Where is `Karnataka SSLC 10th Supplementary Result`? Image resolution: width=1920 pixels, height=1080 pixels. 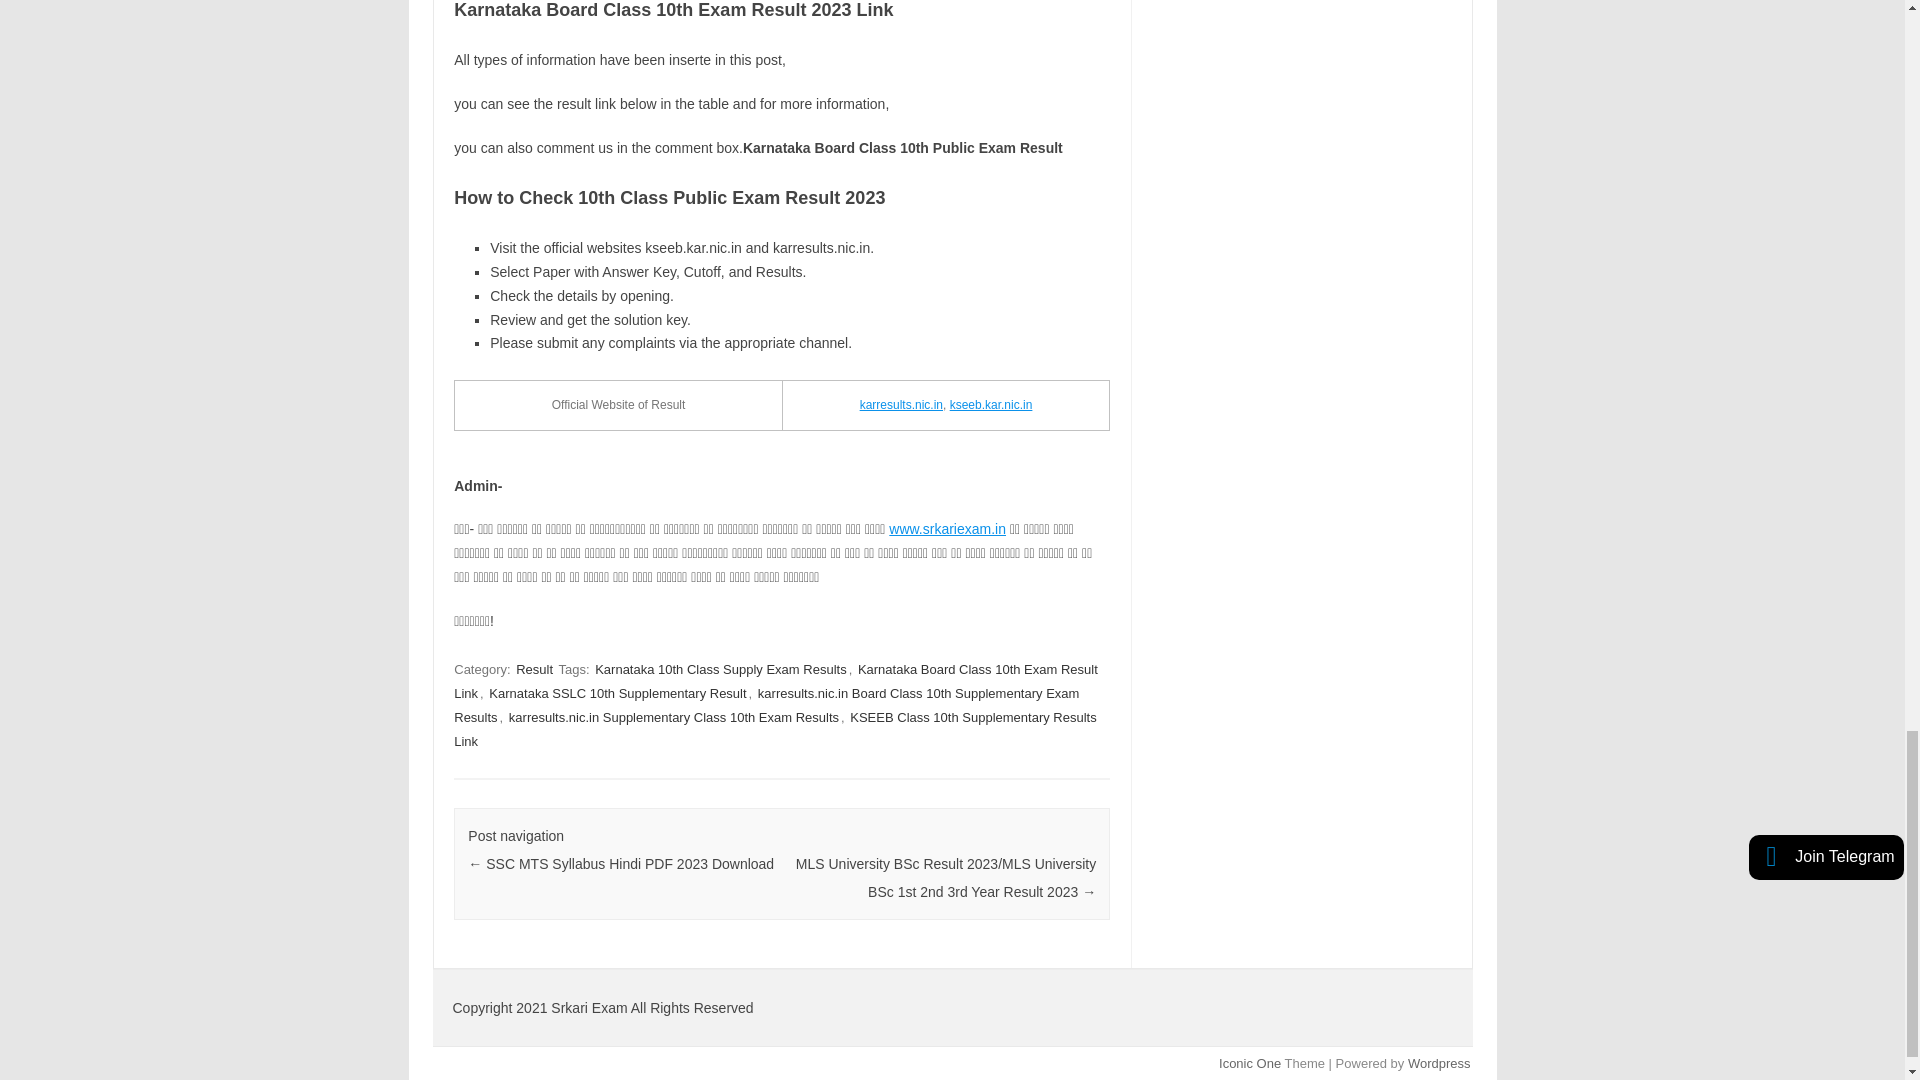 Karnataka SSLC 10th Supplementary Result is located at coordinates (618, 693).